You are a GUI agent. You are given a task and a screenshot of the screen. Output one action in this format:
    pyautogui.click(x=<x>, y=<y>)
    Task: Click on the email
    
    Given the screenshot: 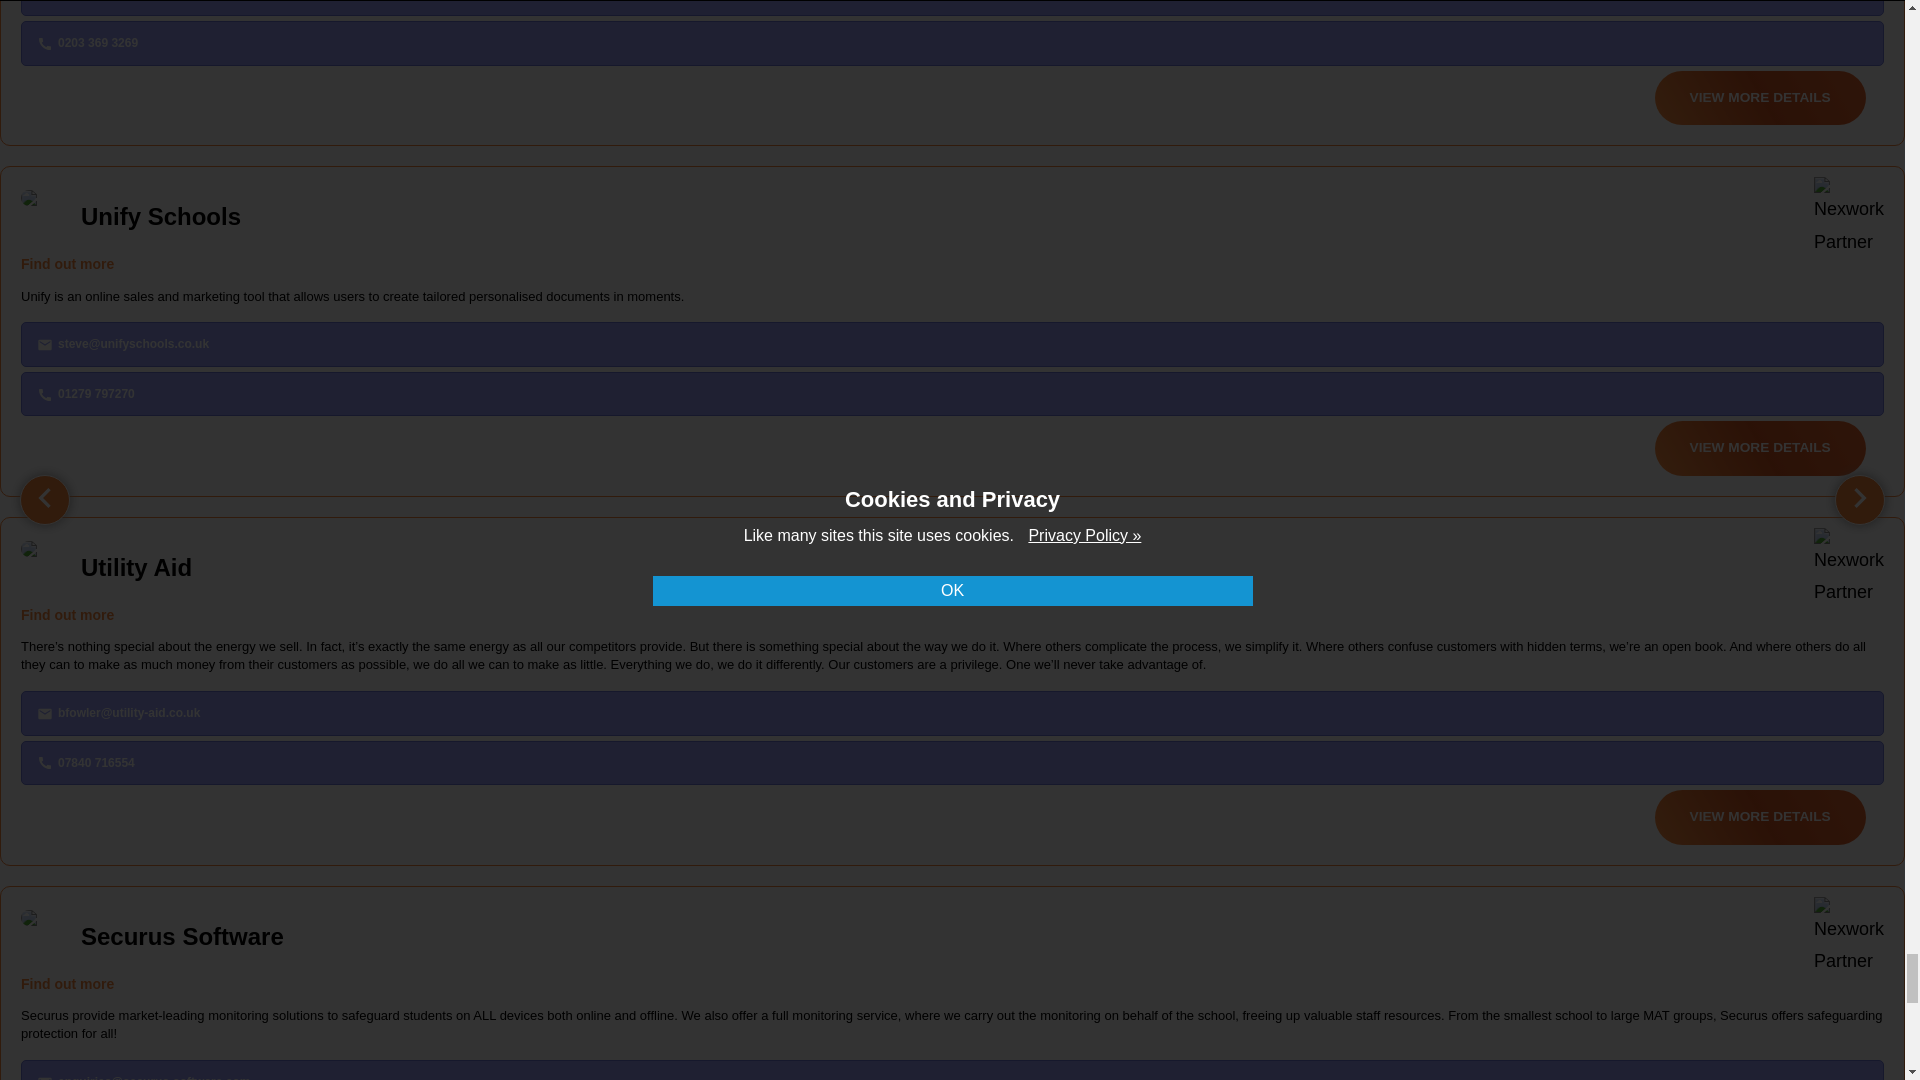 What is the action you would take?
    pyautogui.click(x=44, y=714)
    